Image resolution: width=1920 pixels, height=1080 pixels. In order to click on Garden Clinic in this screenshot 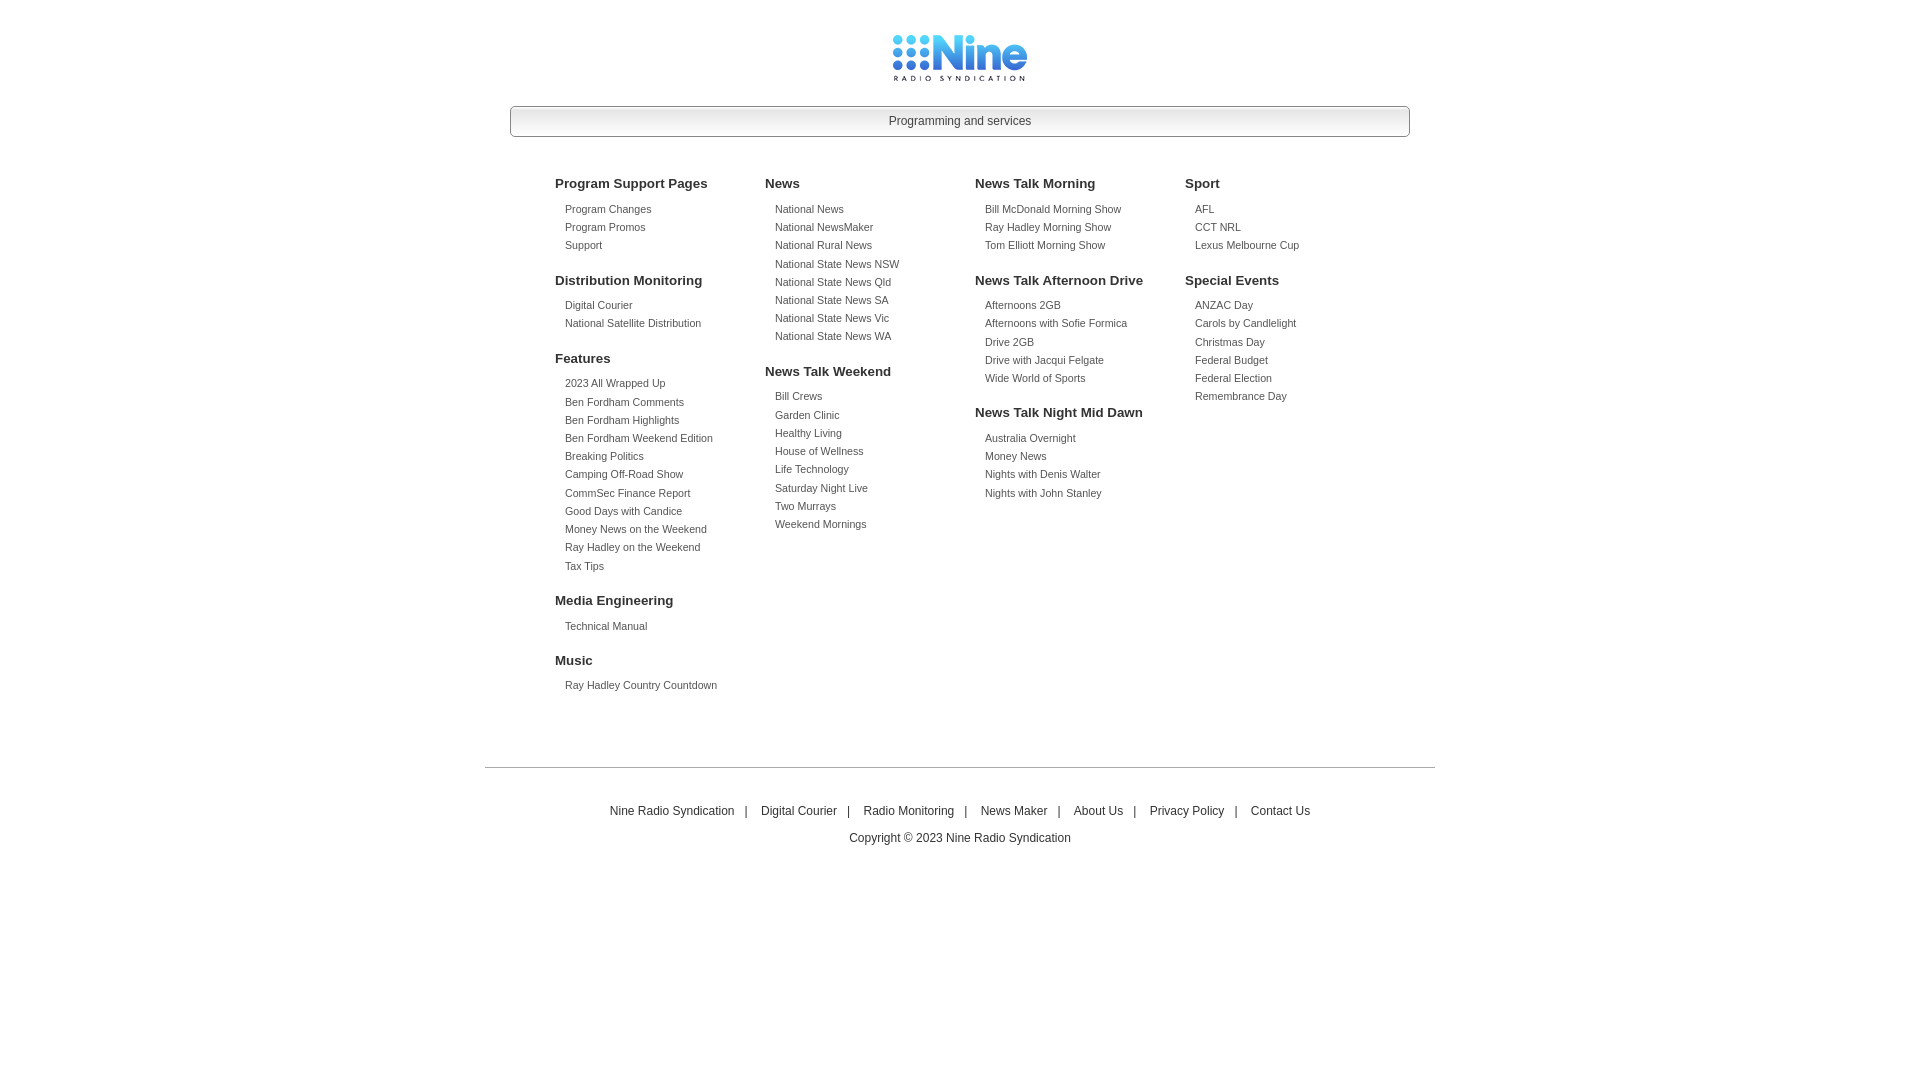, I will do `click(808, 415)`.